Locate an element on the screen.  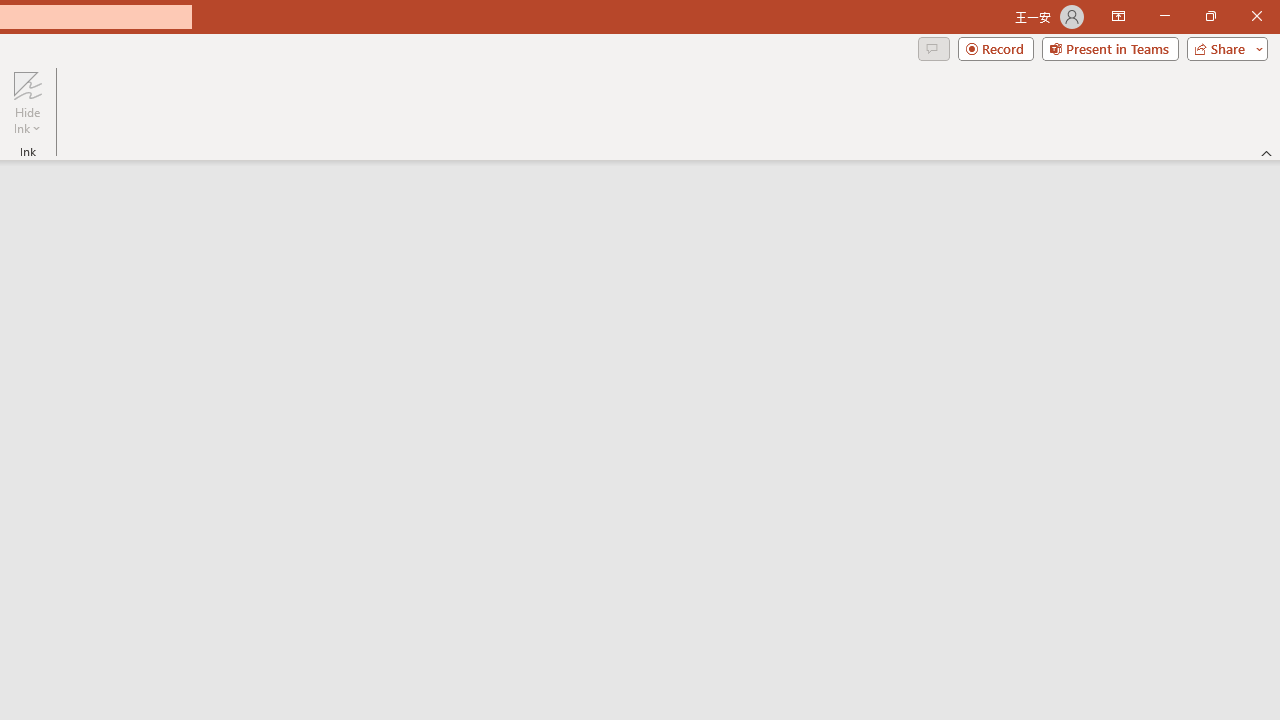
Restore Down is located at coordinates (1210, 16).